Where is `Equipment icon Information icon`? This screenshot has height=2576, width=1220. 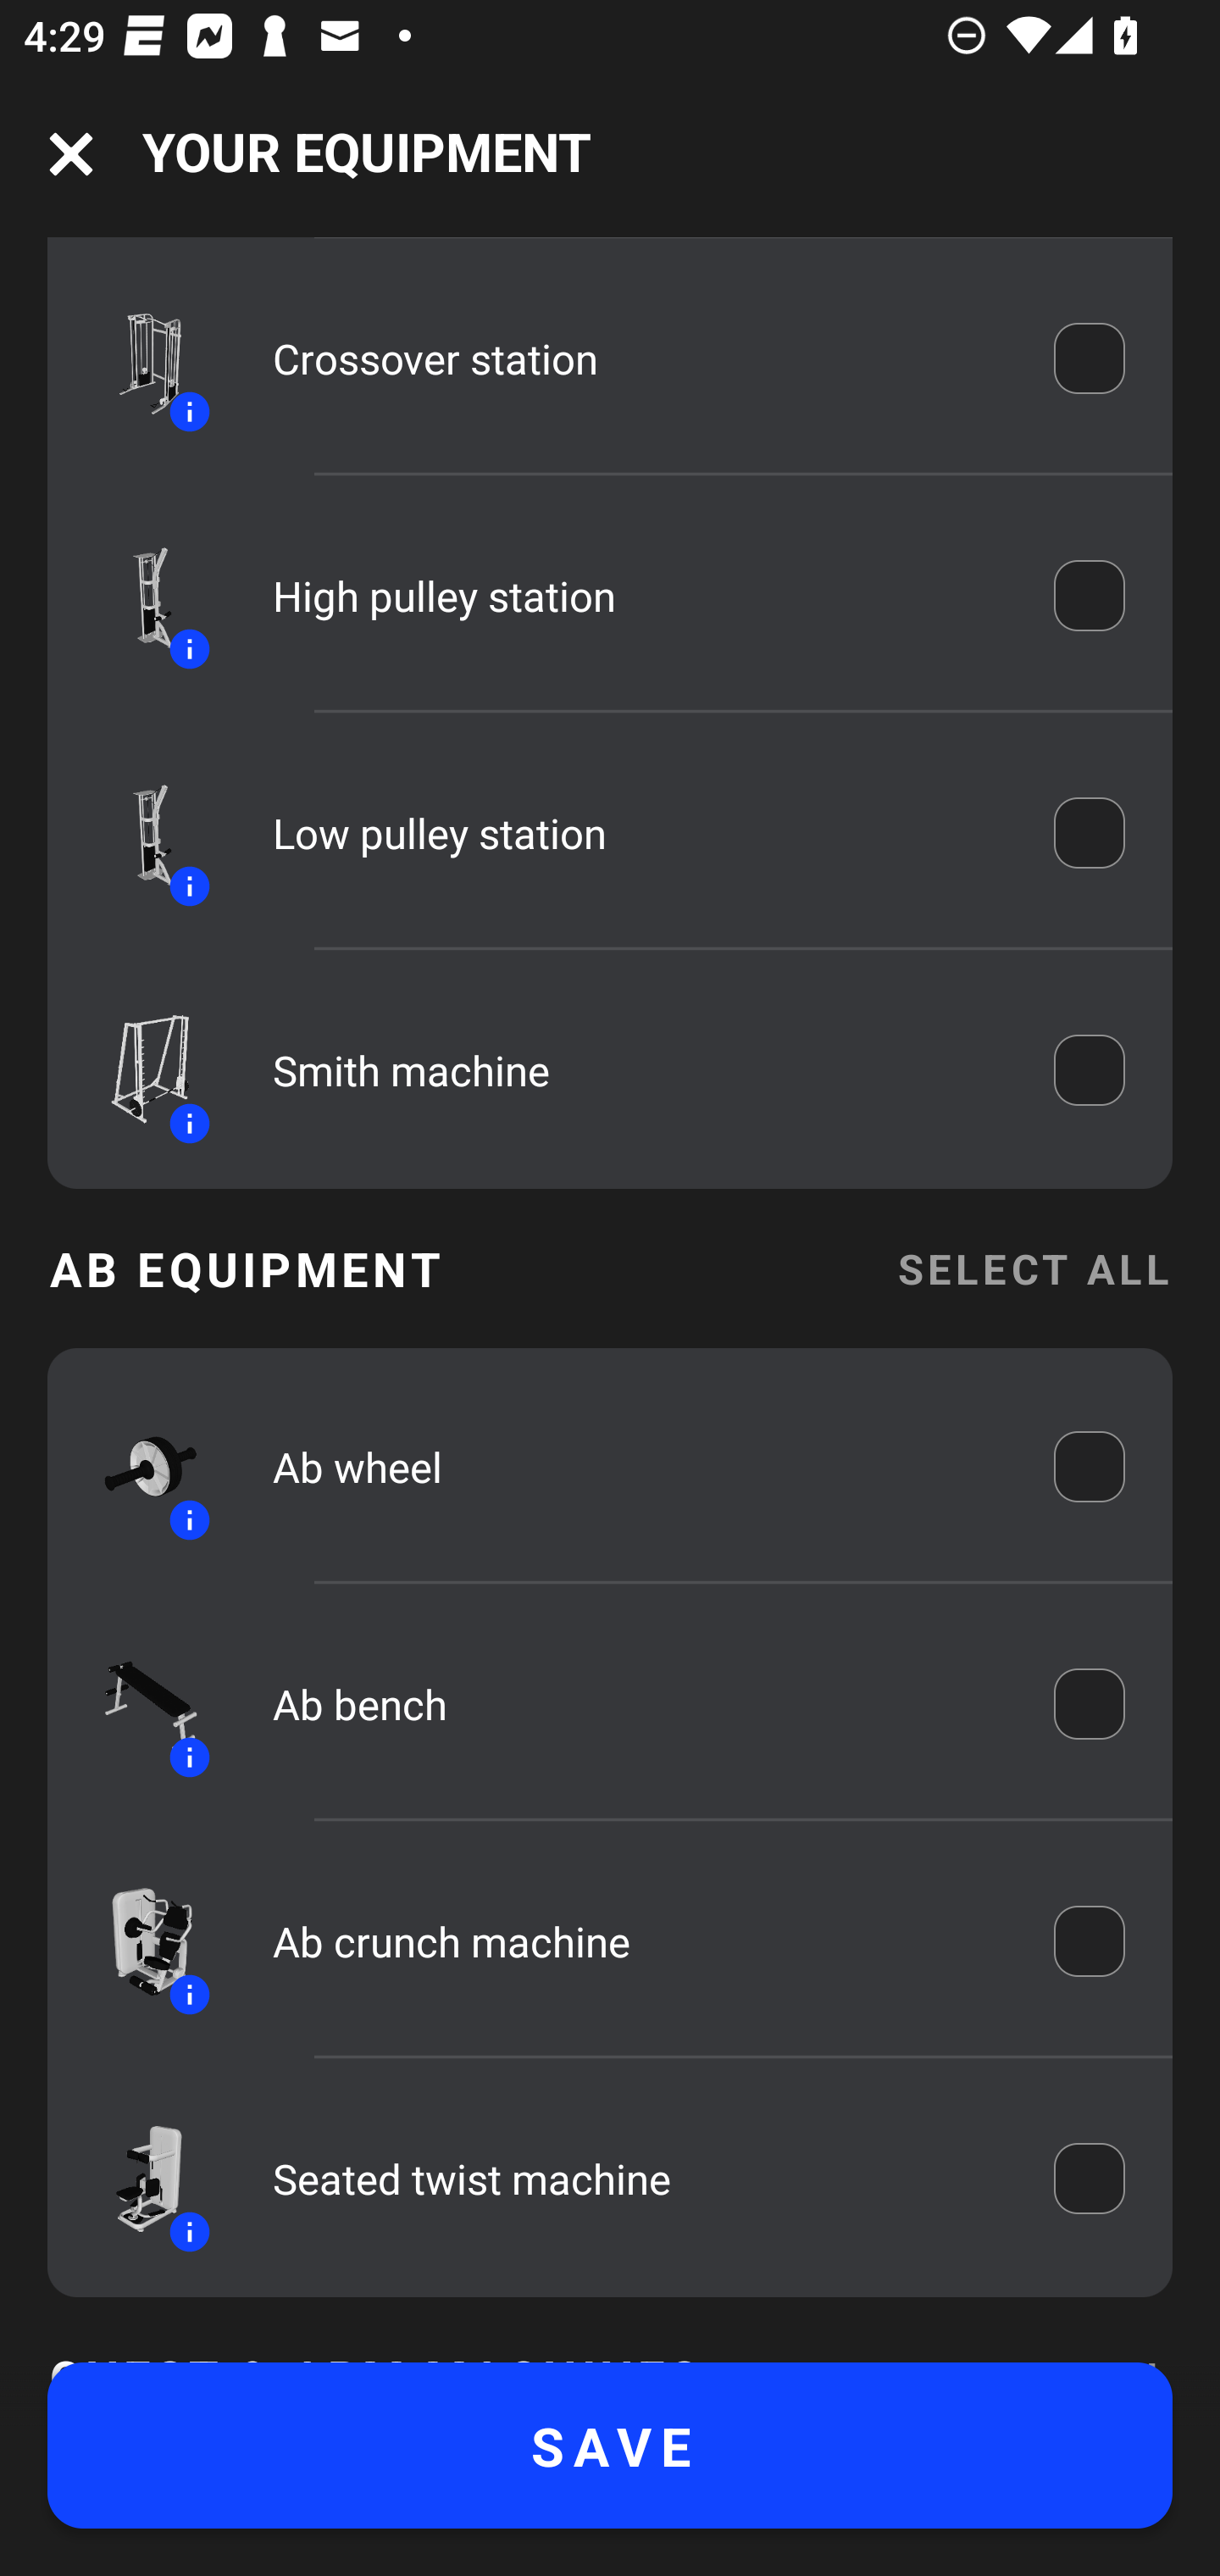 Equipment icon Information icon is located at coordinates (136, 1467).